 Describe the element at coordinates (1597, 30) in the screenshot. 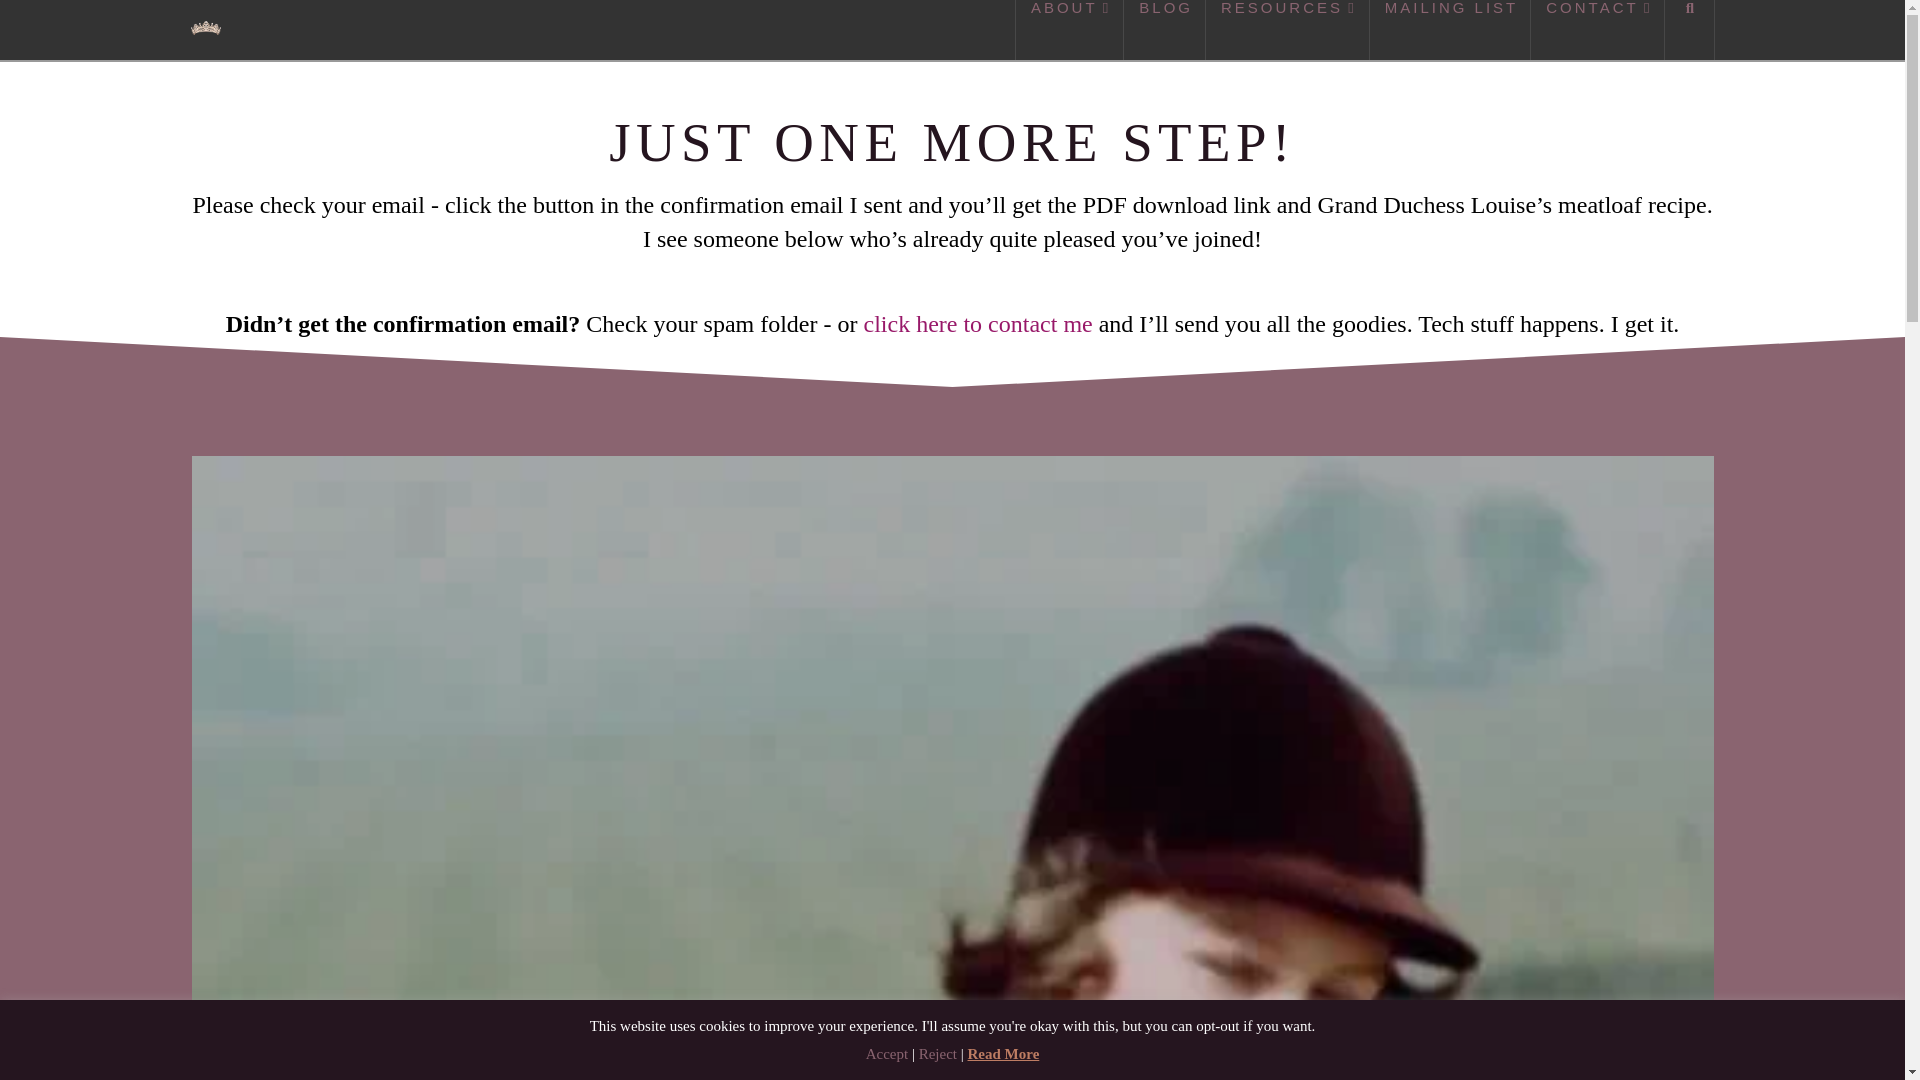

I see `CONTACT` at that location.